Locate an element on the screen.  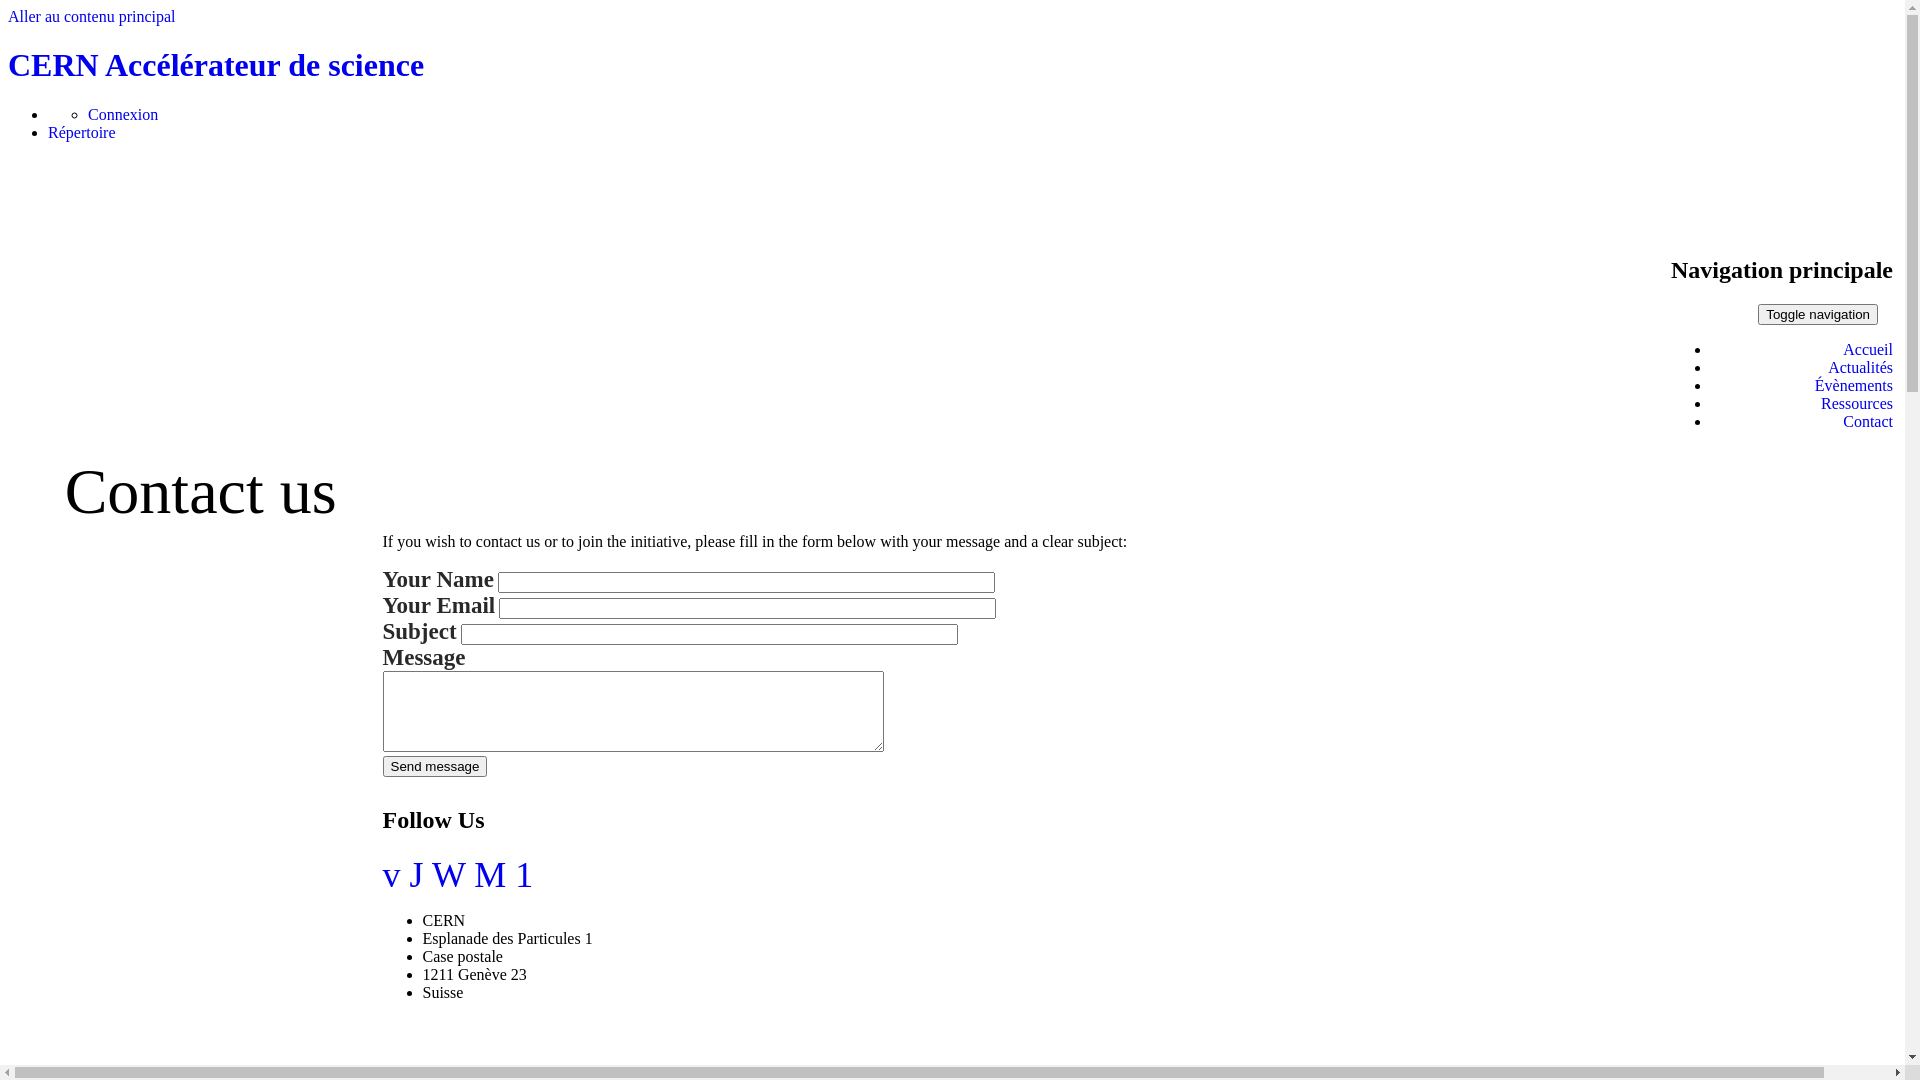
Accueil is located at coordinates (46, 228).